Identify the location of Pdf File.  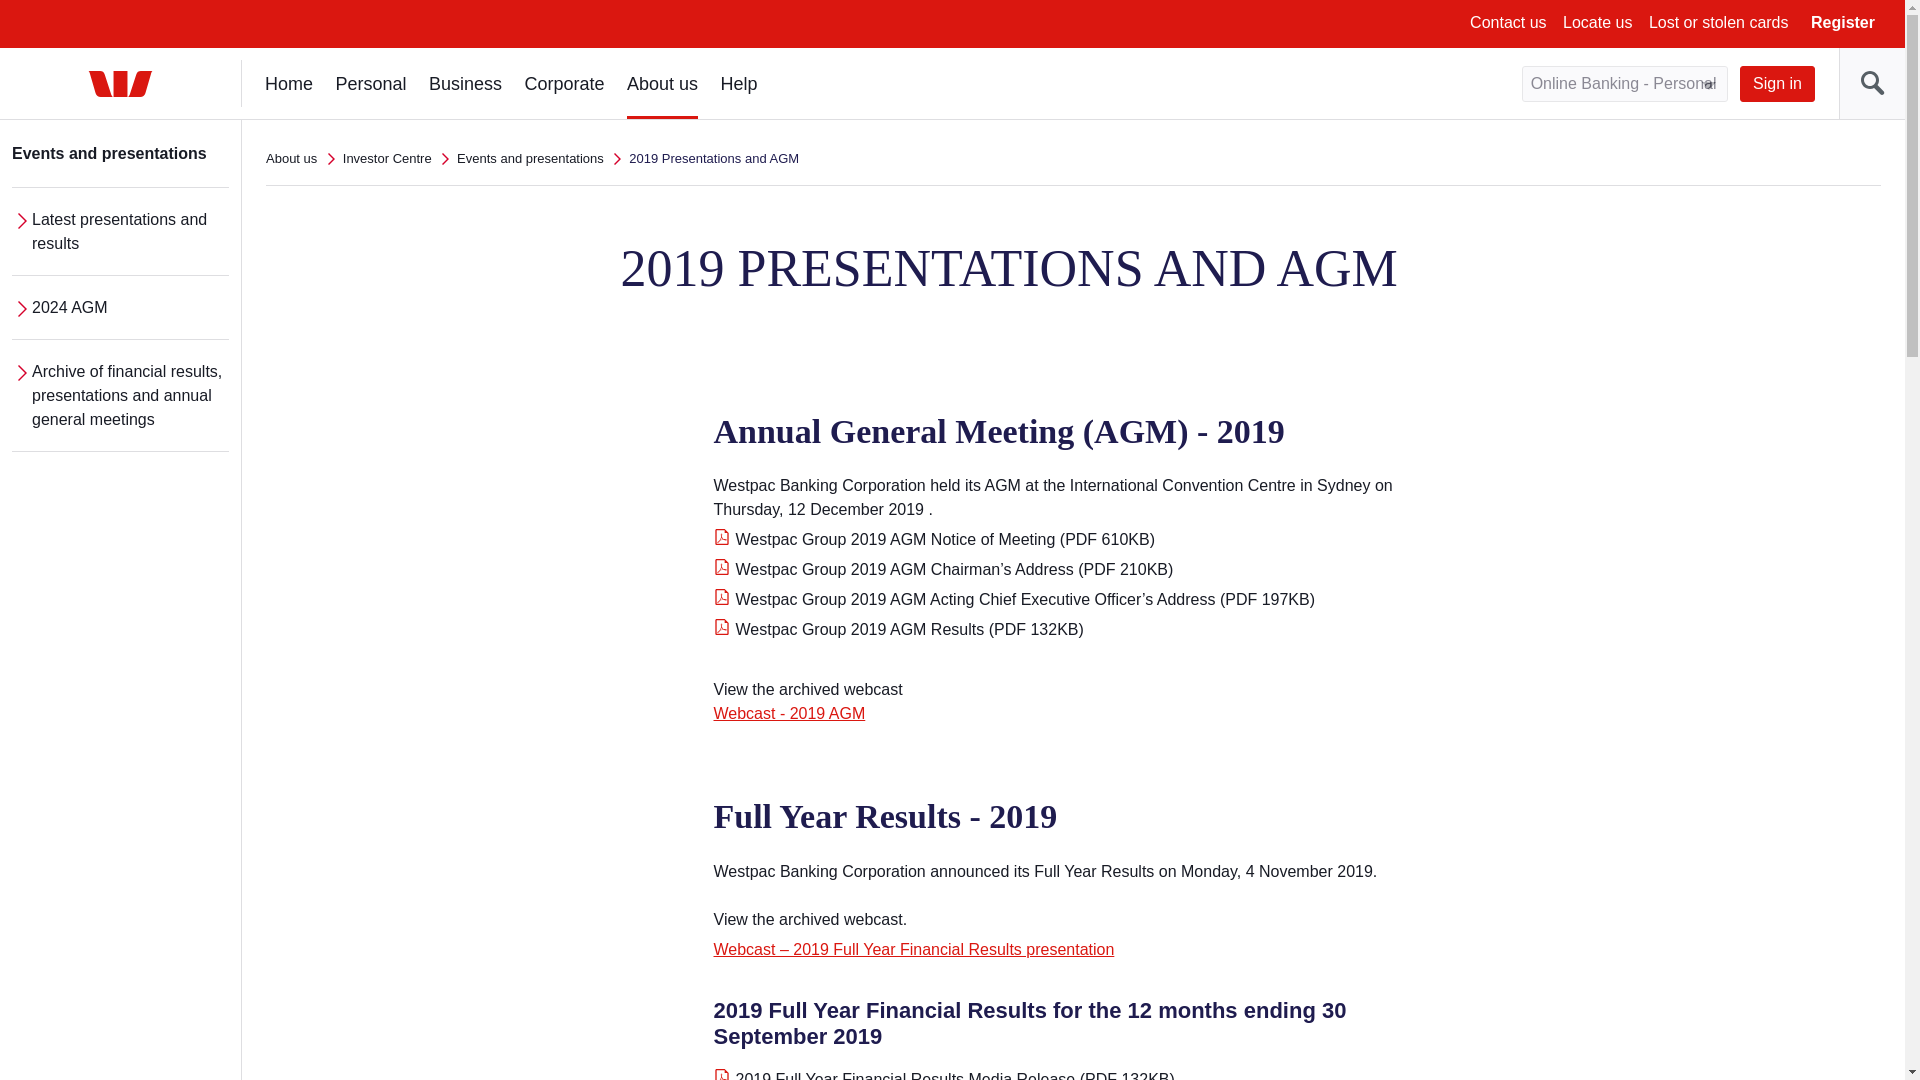
(722, 566).